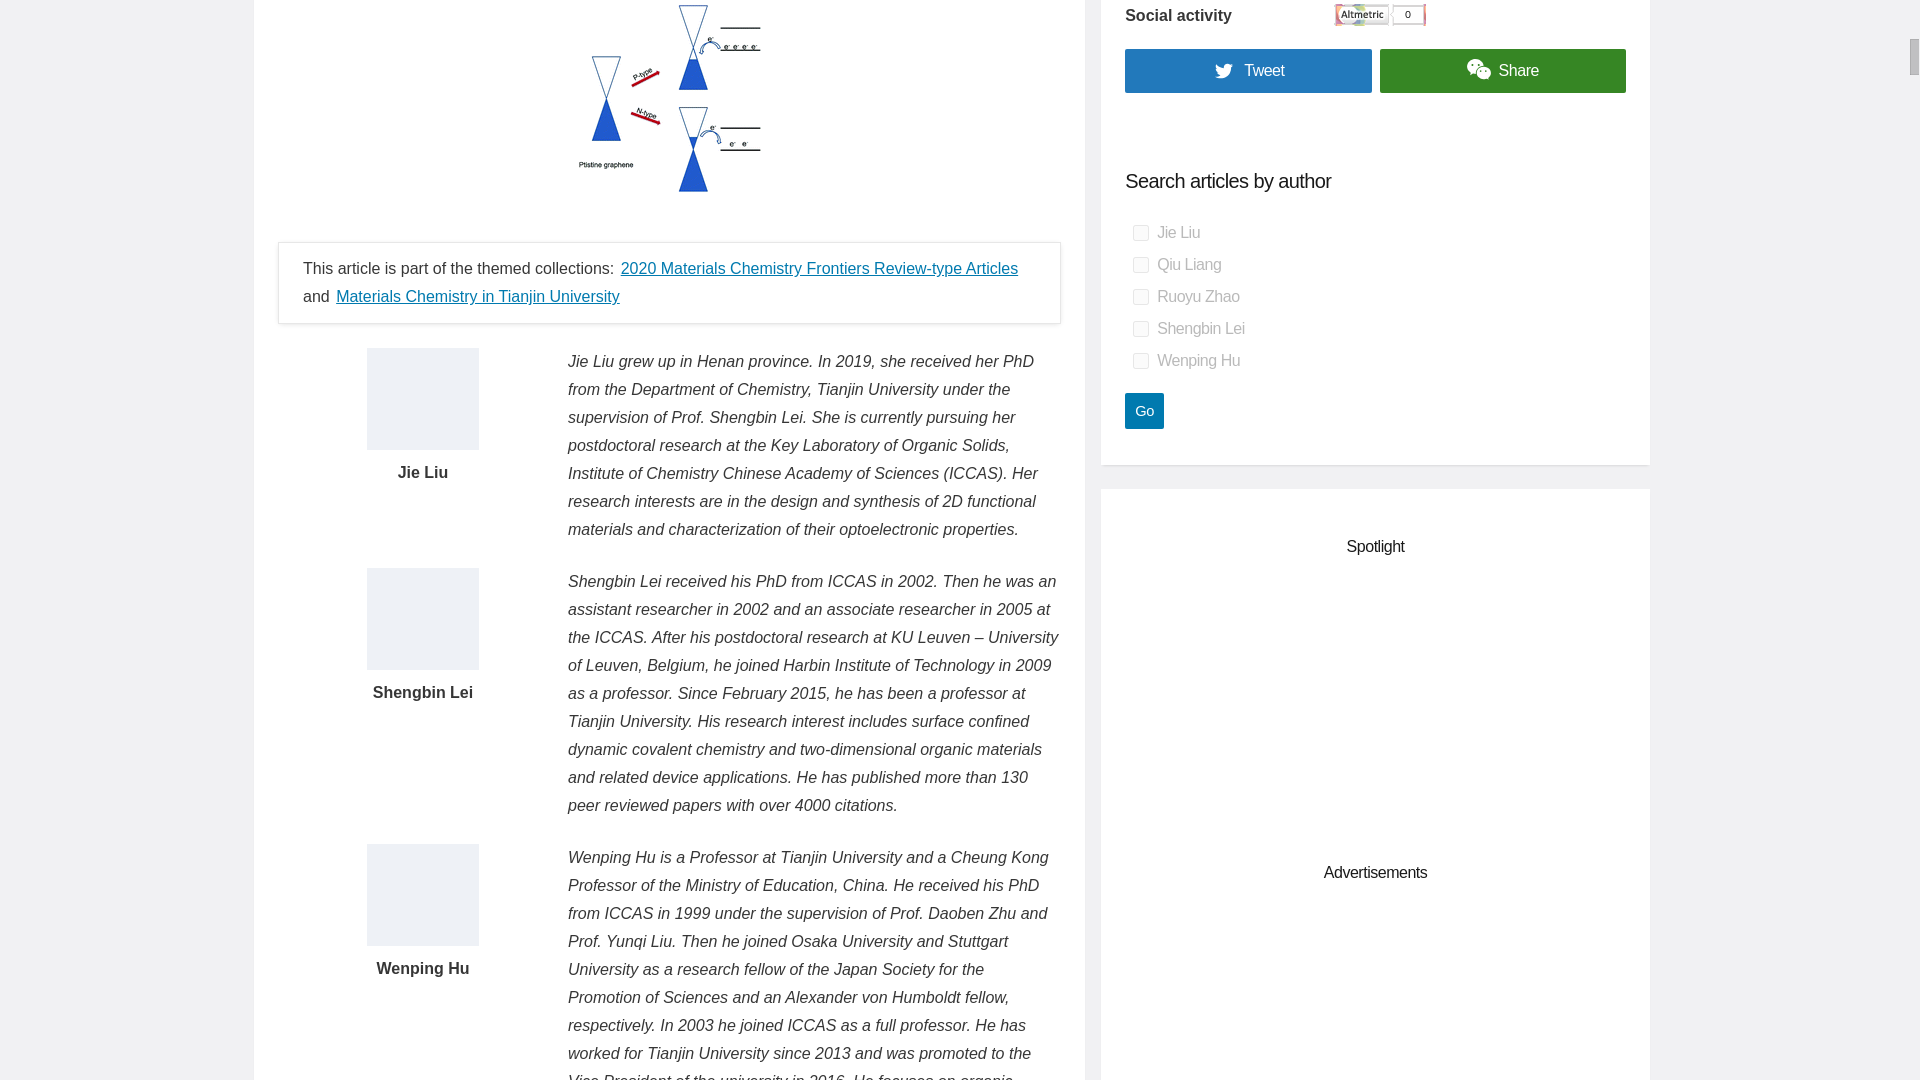  What do you see at coordinates (1140, 361) in the screenshot?
I see `on` at bounding box center [1140, 361].